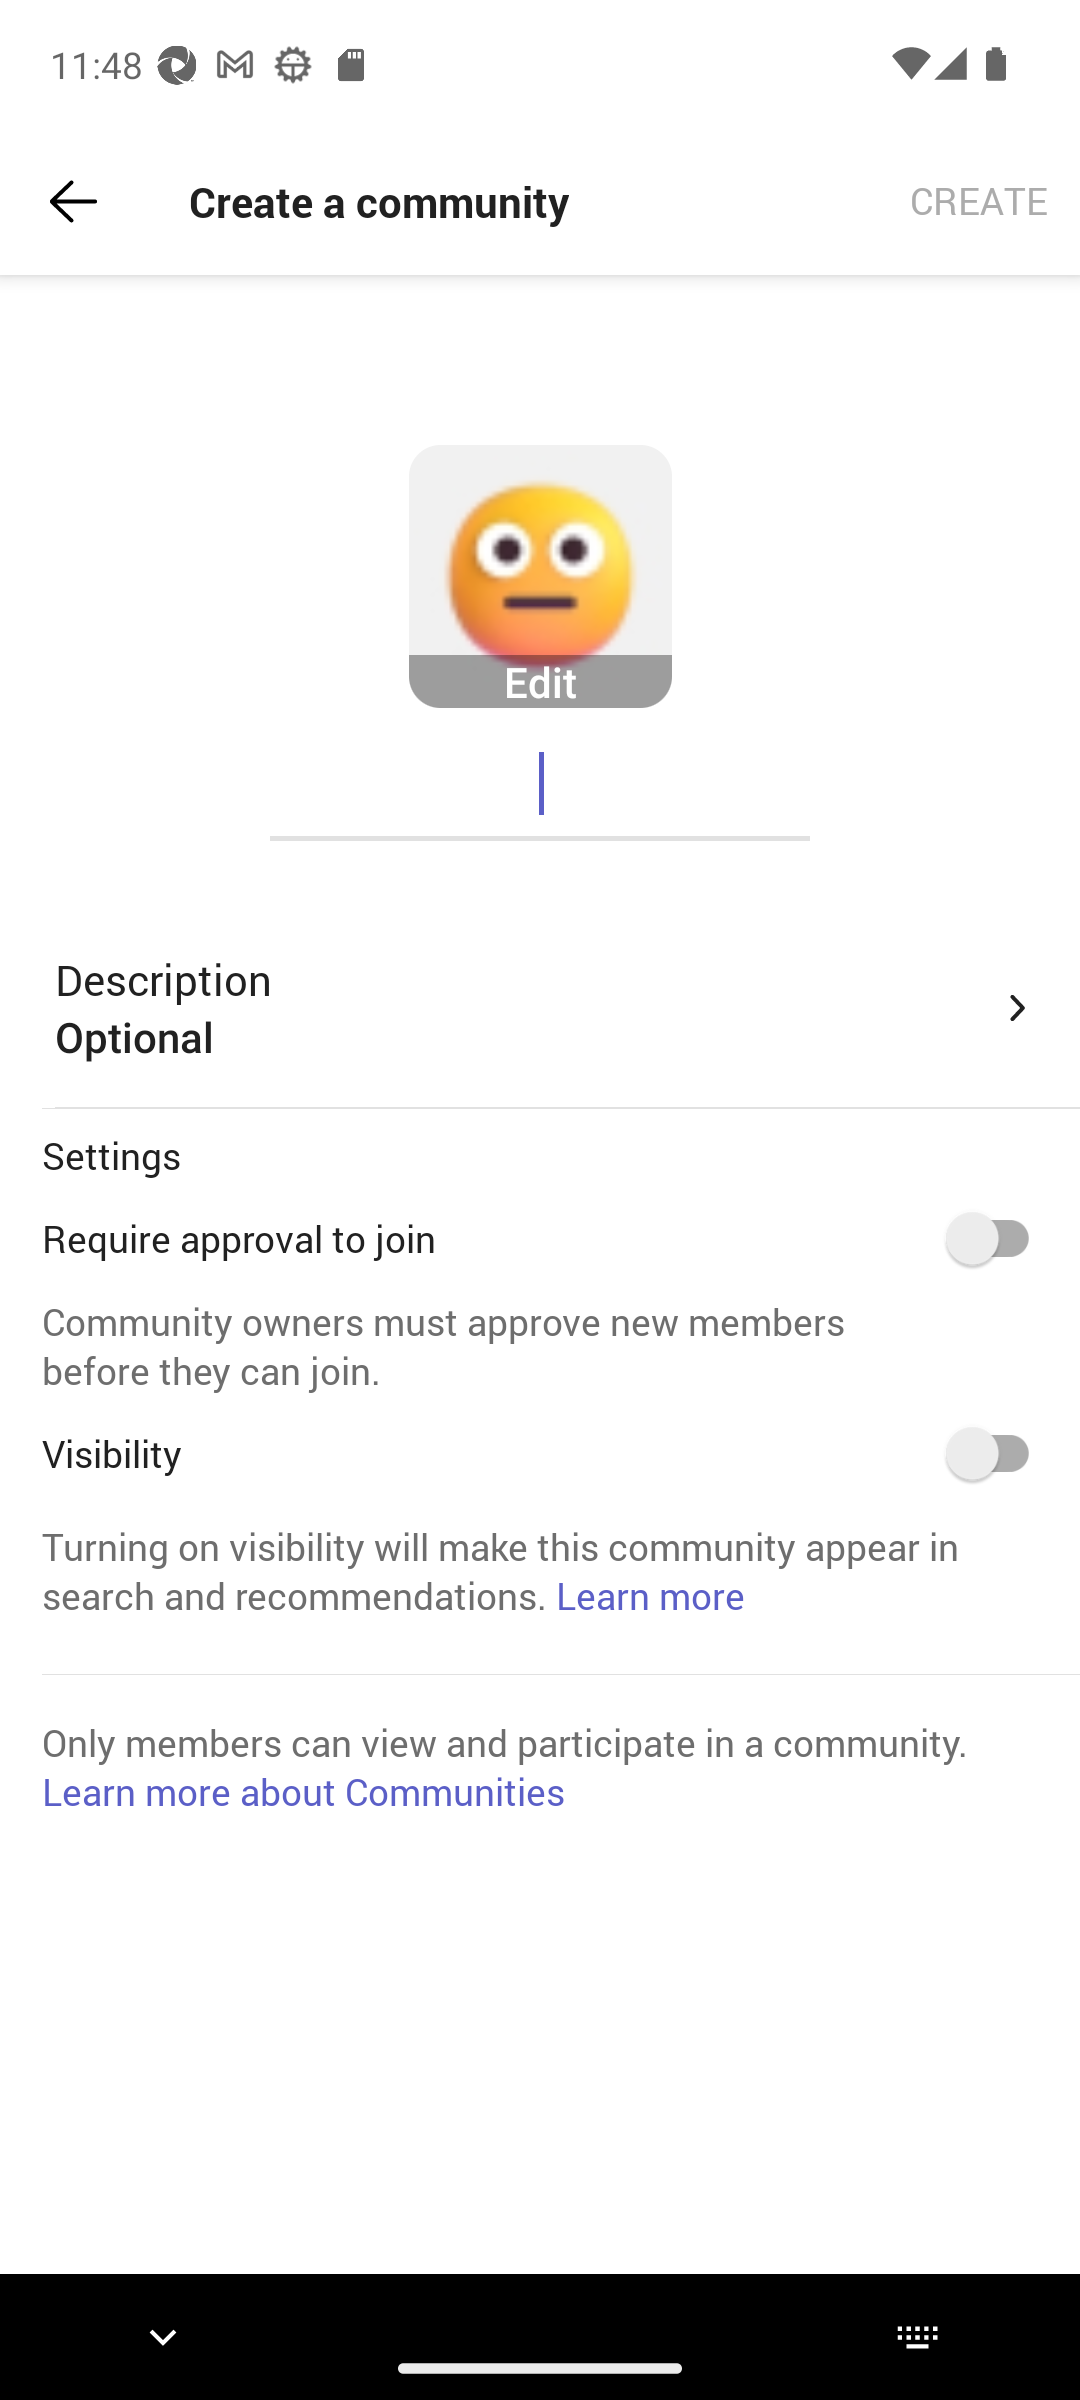 The image size is (1080, 2400). I want to click on Back, so click(73, 202).